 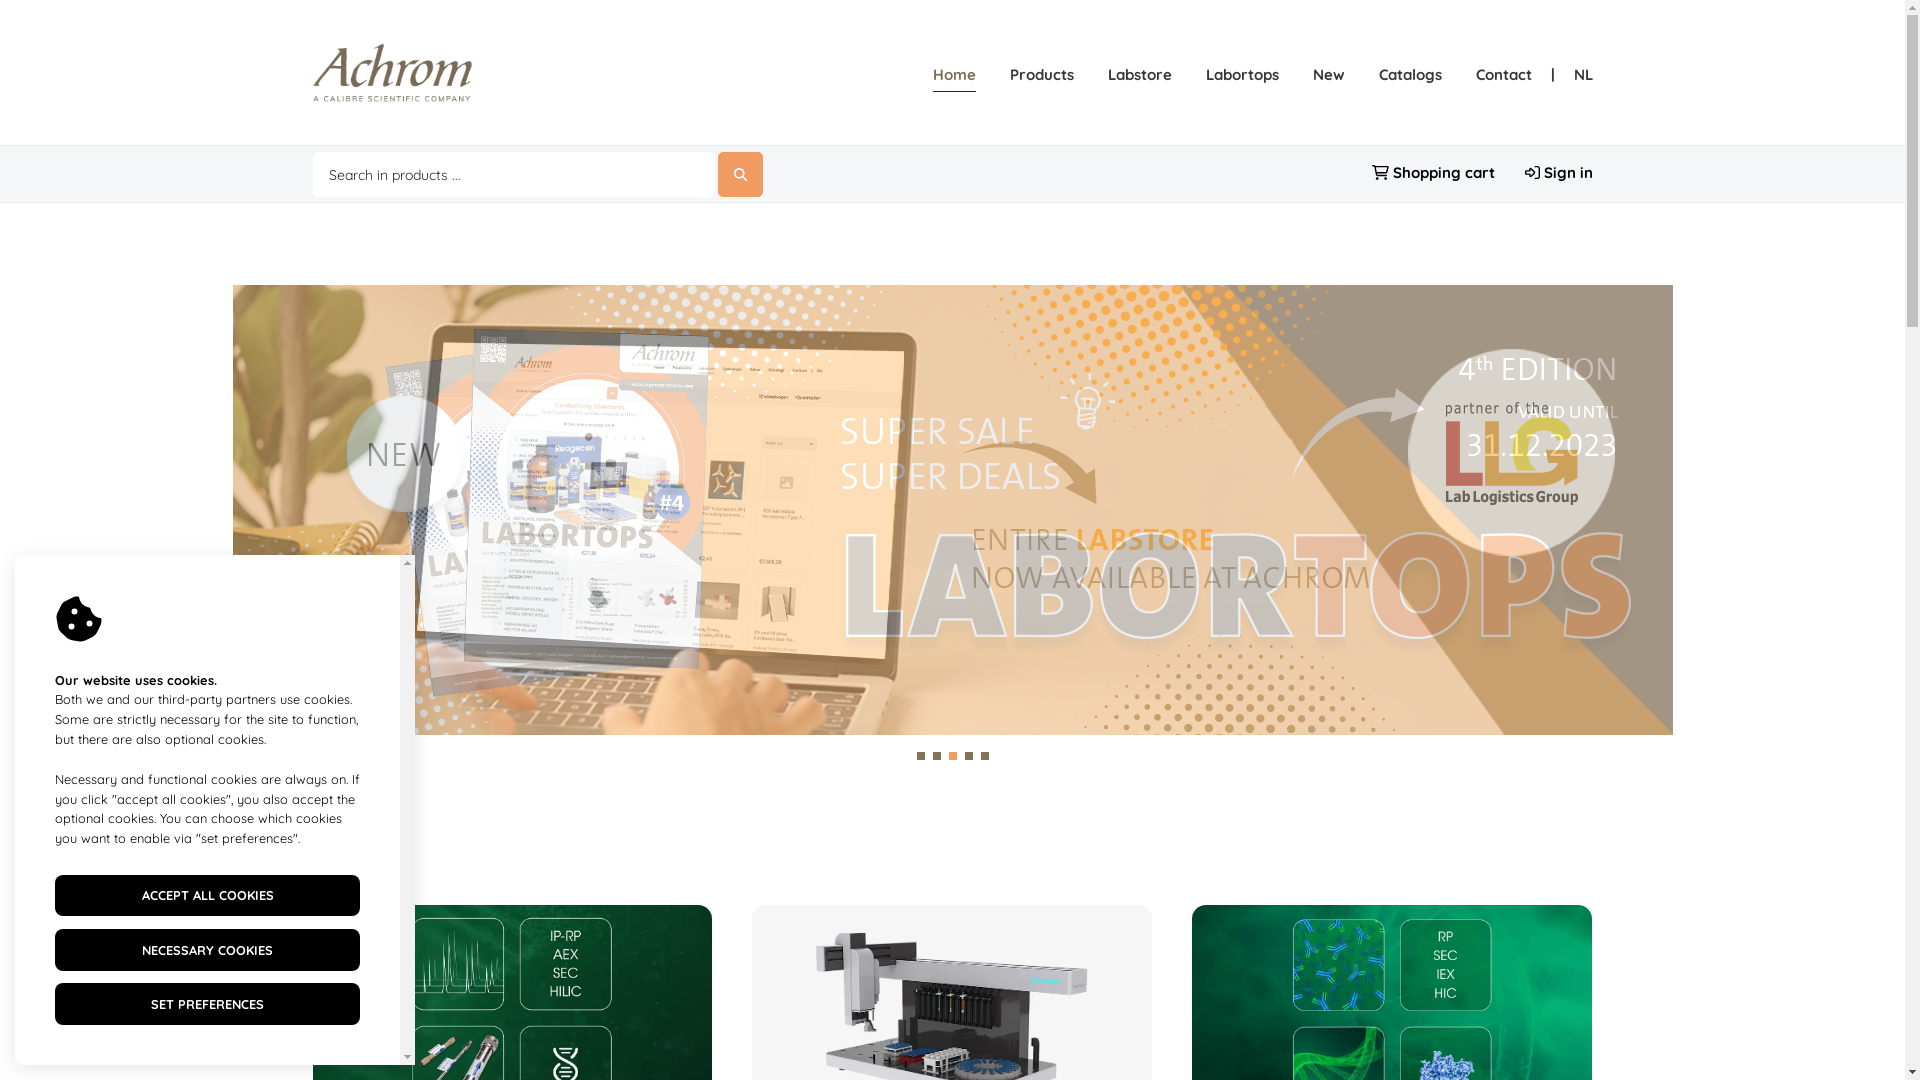 What do you see at coordinates (1140, 75) in the screenshot?
I see `Labstore` at bounding box center [1140, 75].